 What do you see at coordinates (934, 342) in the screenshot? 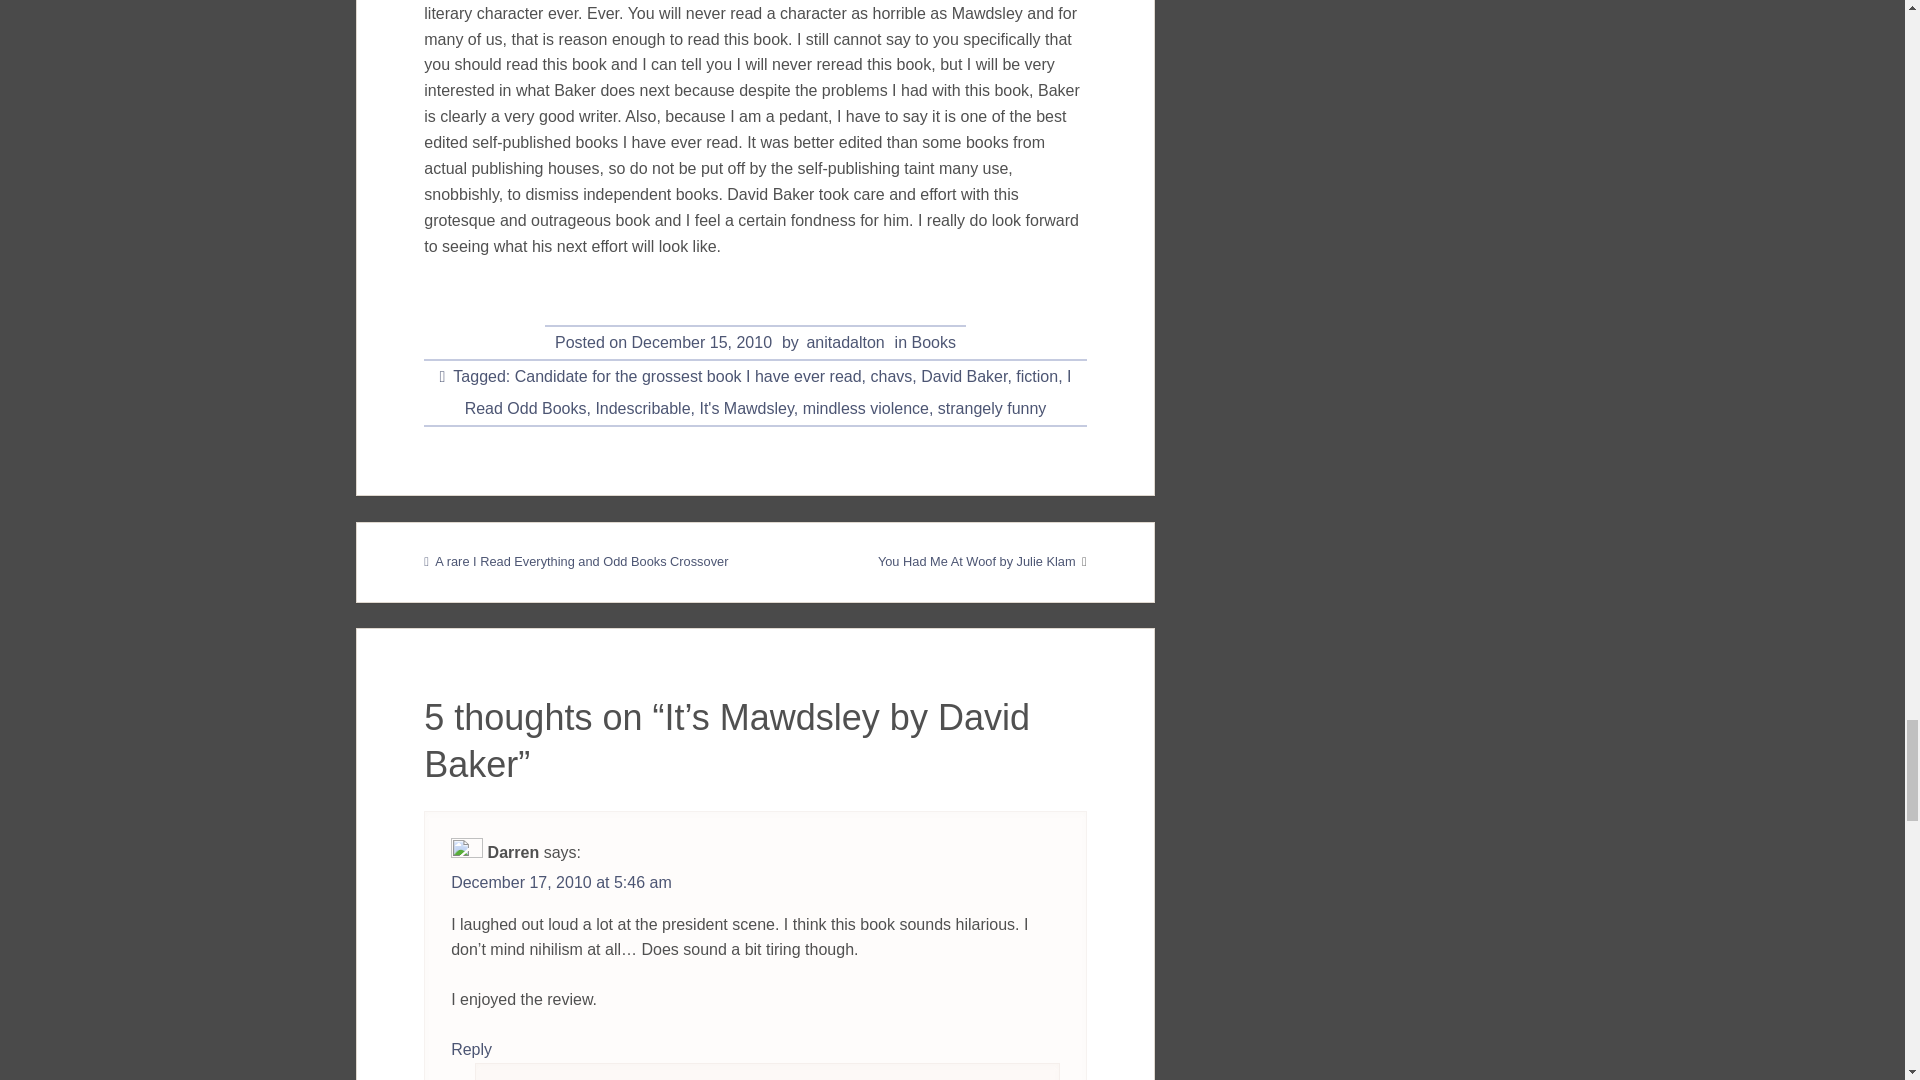
I see `Books` at bounding box center [934, 342].